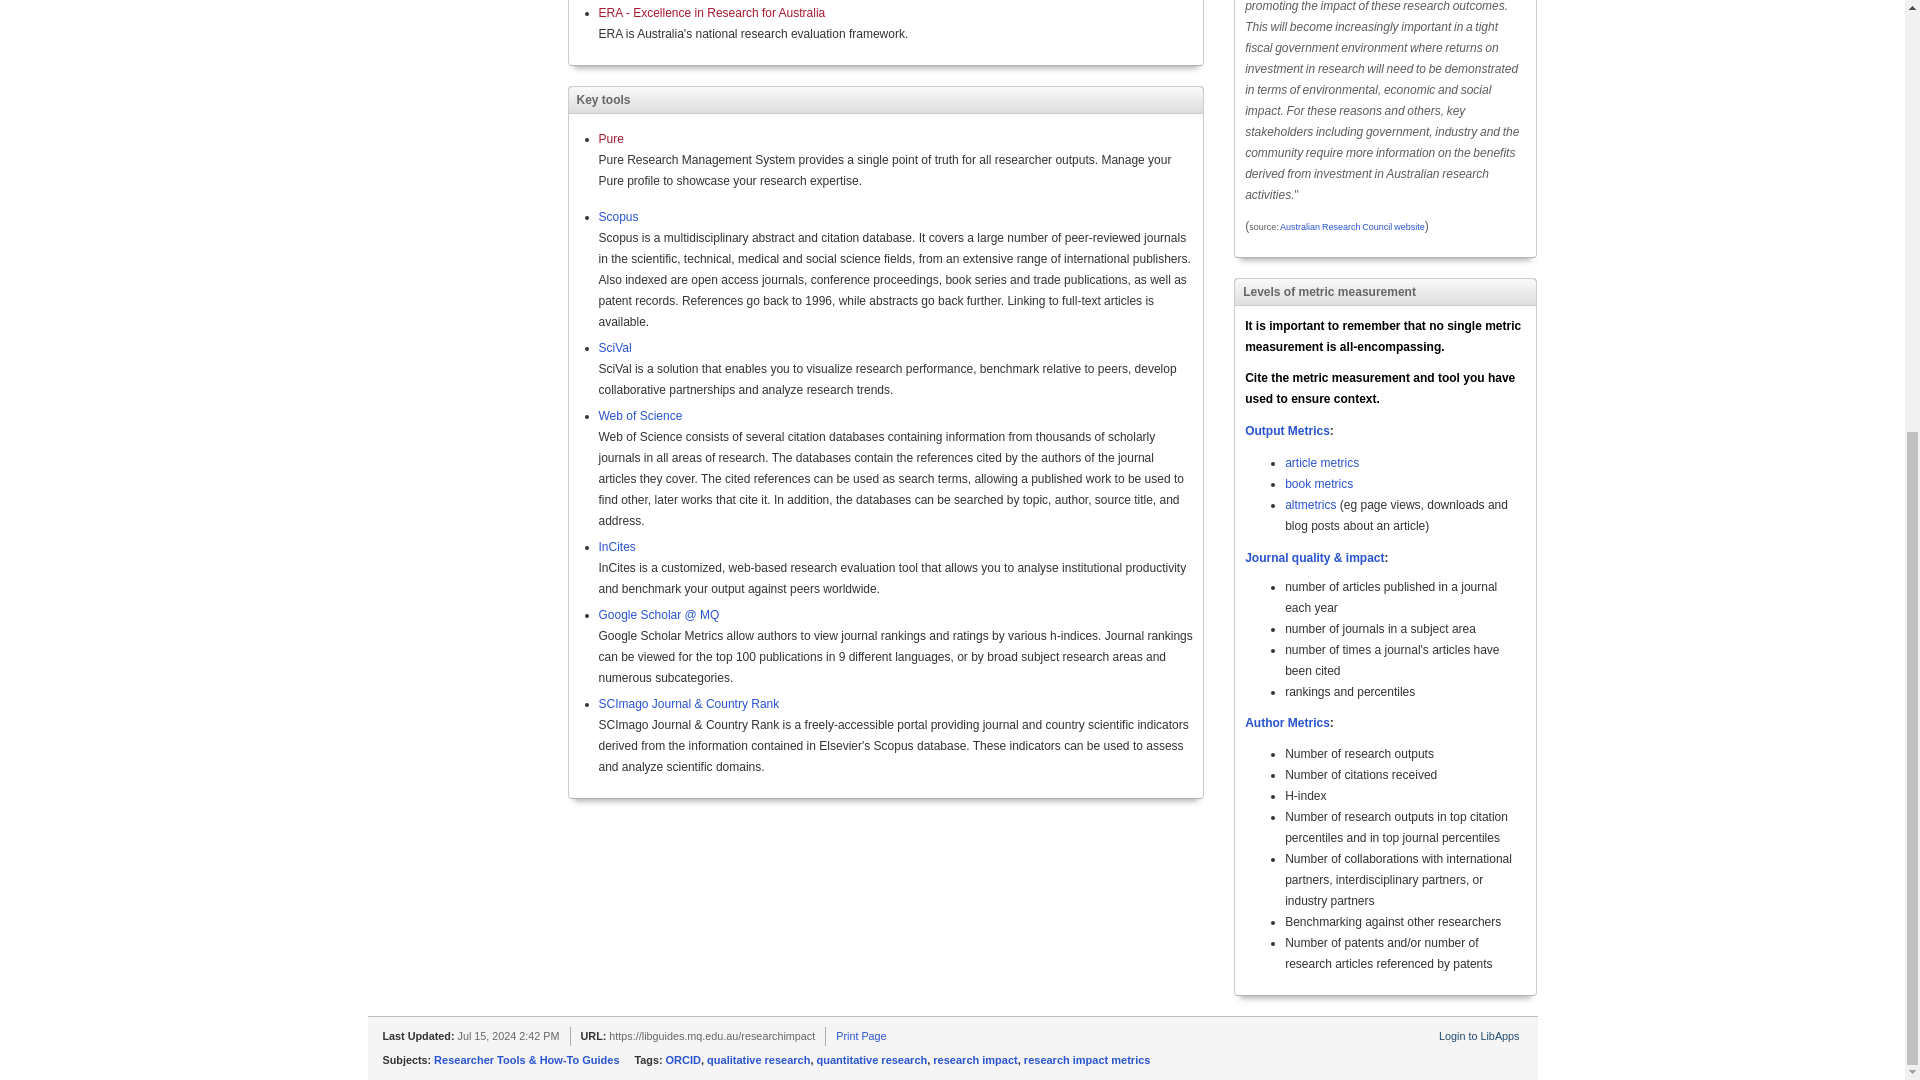  I want to click on Output Metrics, so click(1287, 431).